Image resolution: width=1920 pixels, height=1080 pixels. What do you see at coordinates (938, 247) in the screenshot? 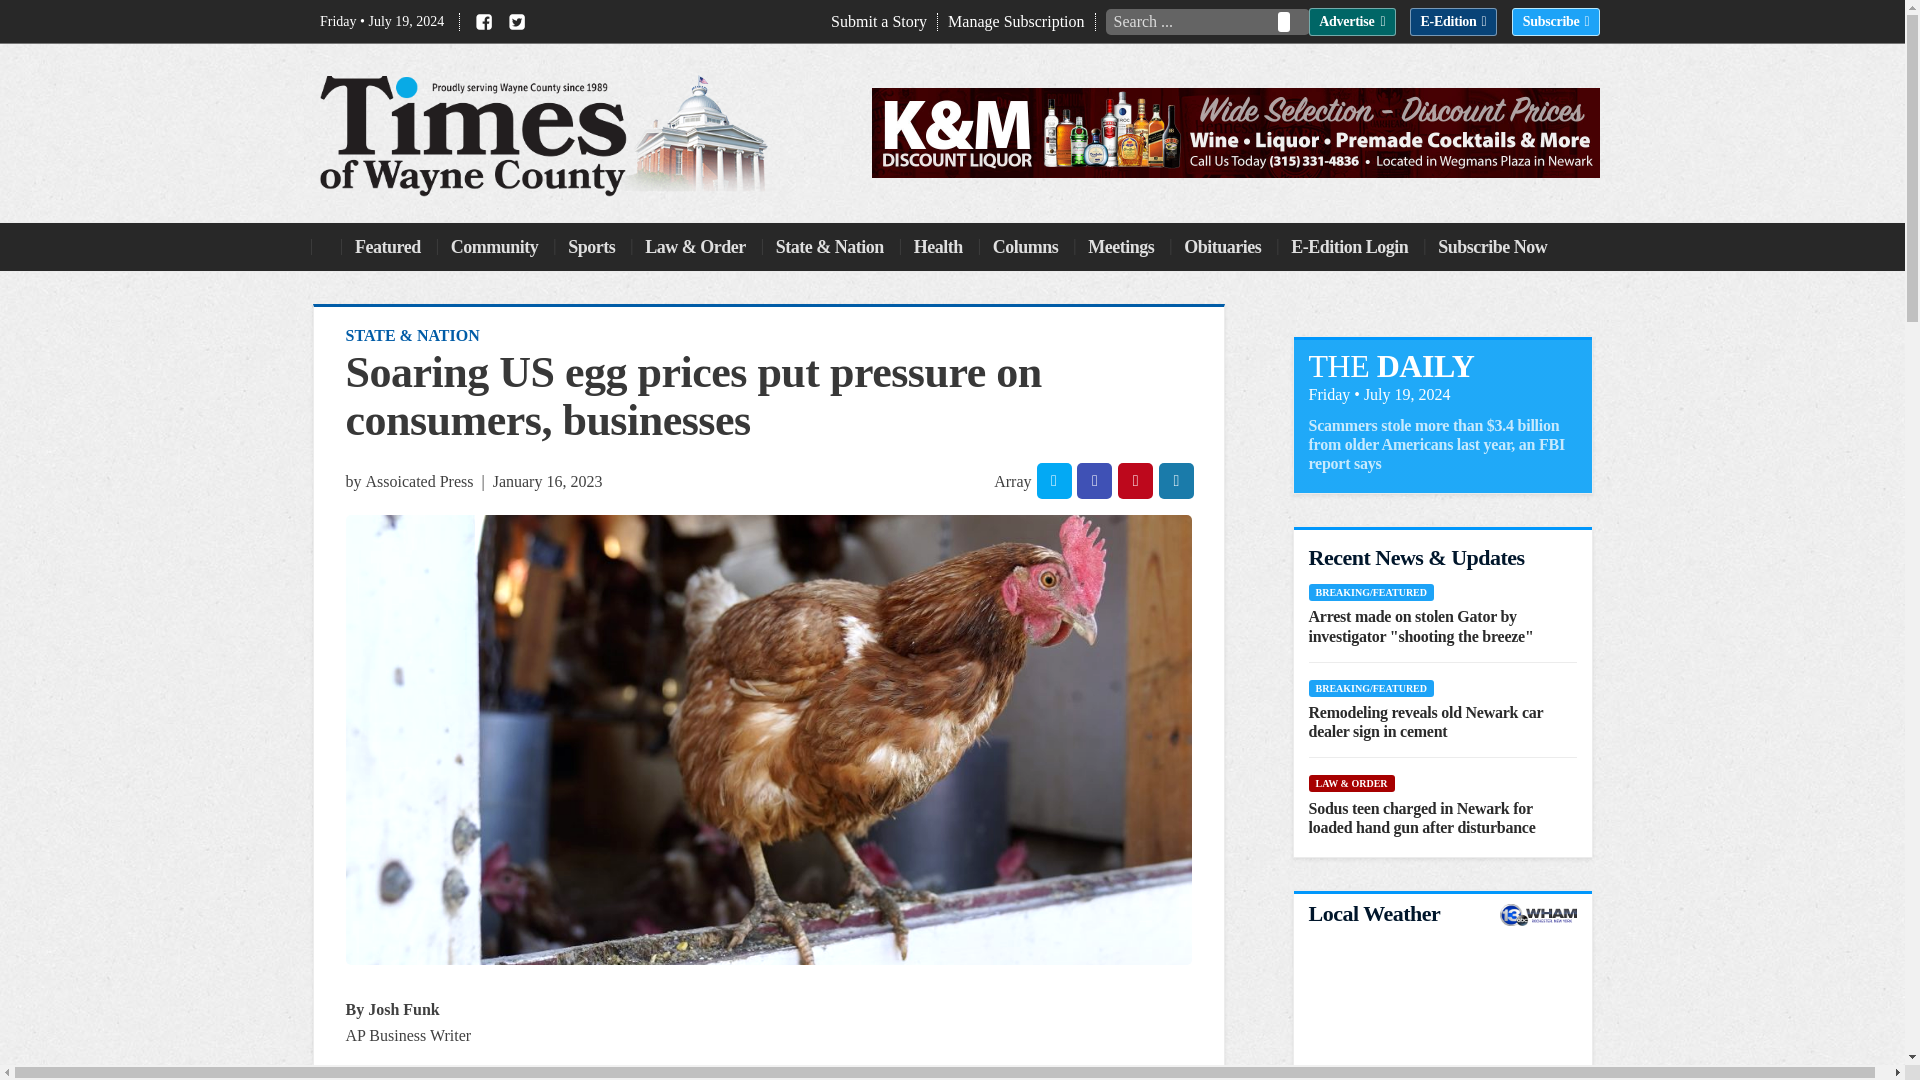
I see `Health` at bounding box center [938, 247].